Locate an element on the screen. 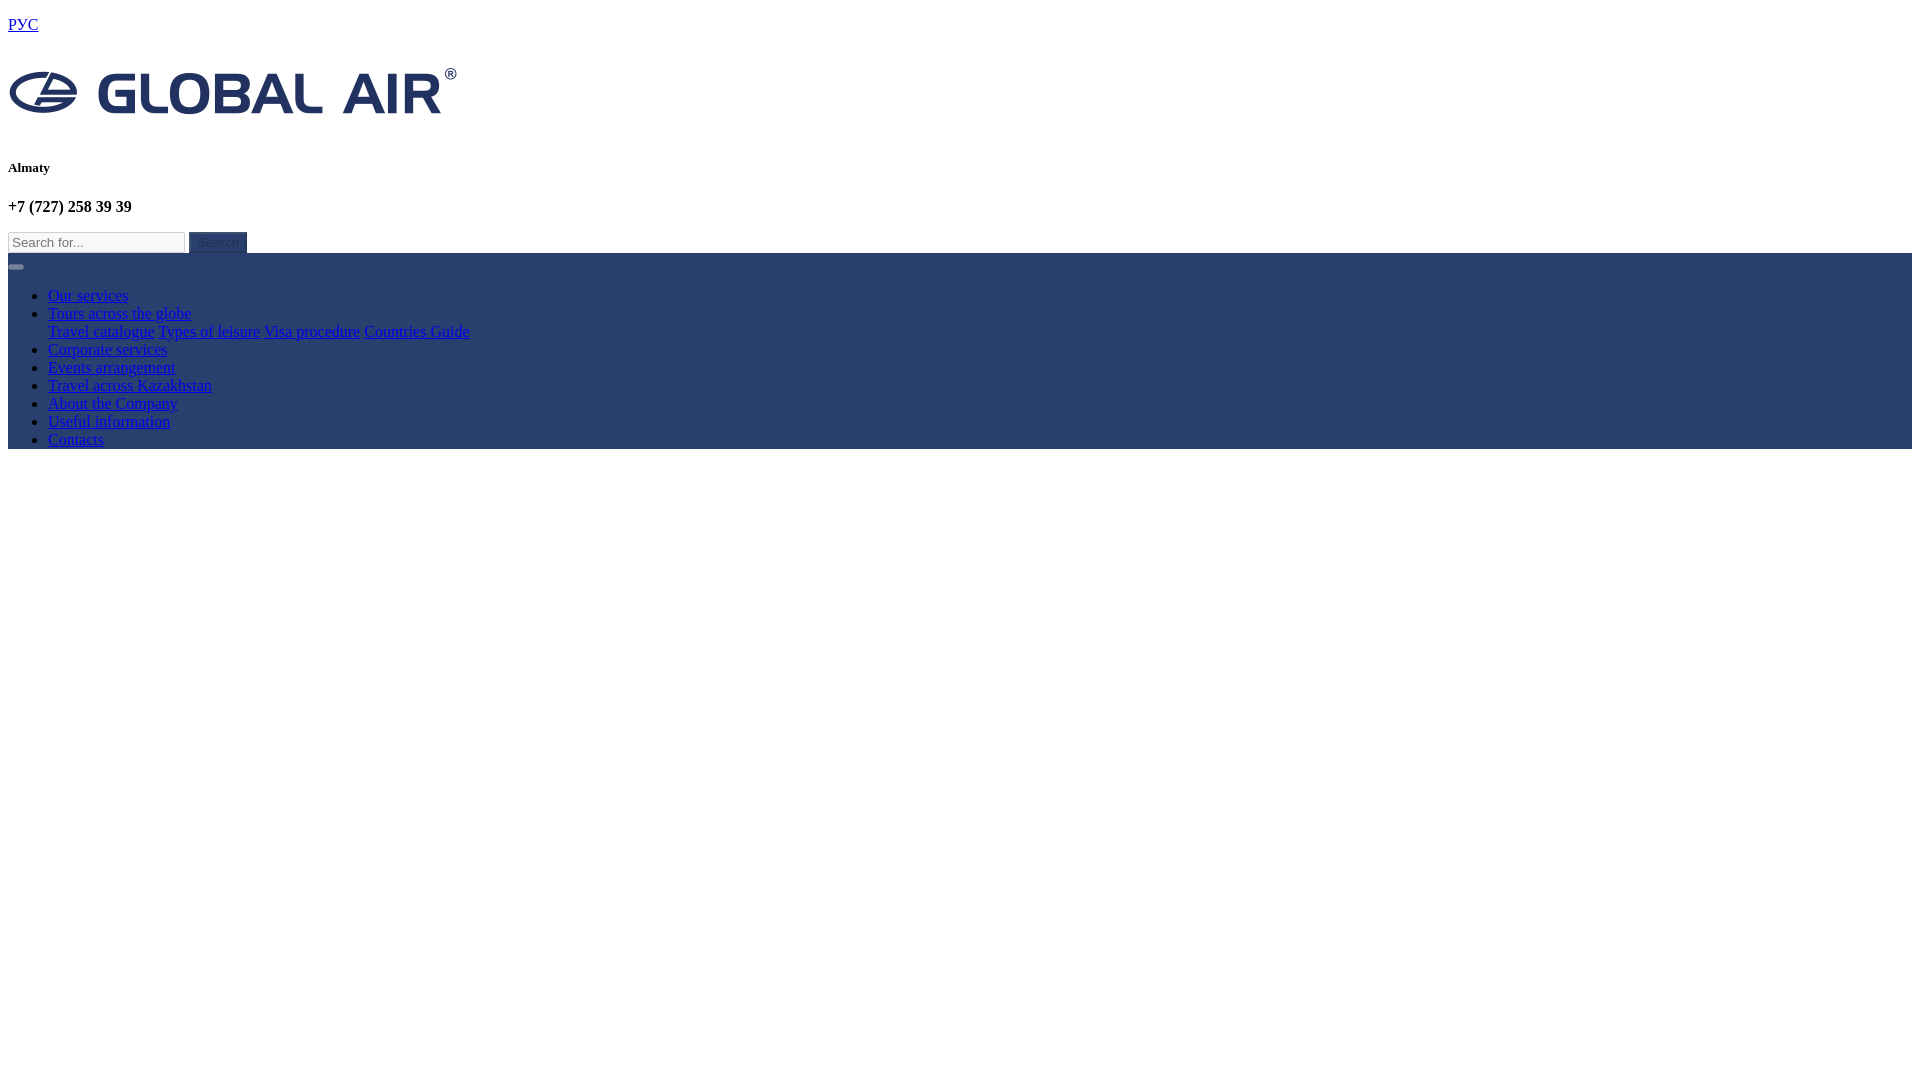 Image resolution: width=1920 pixels, height=1080 pixels. Travel catalogue is located at coordinates (100, 331).